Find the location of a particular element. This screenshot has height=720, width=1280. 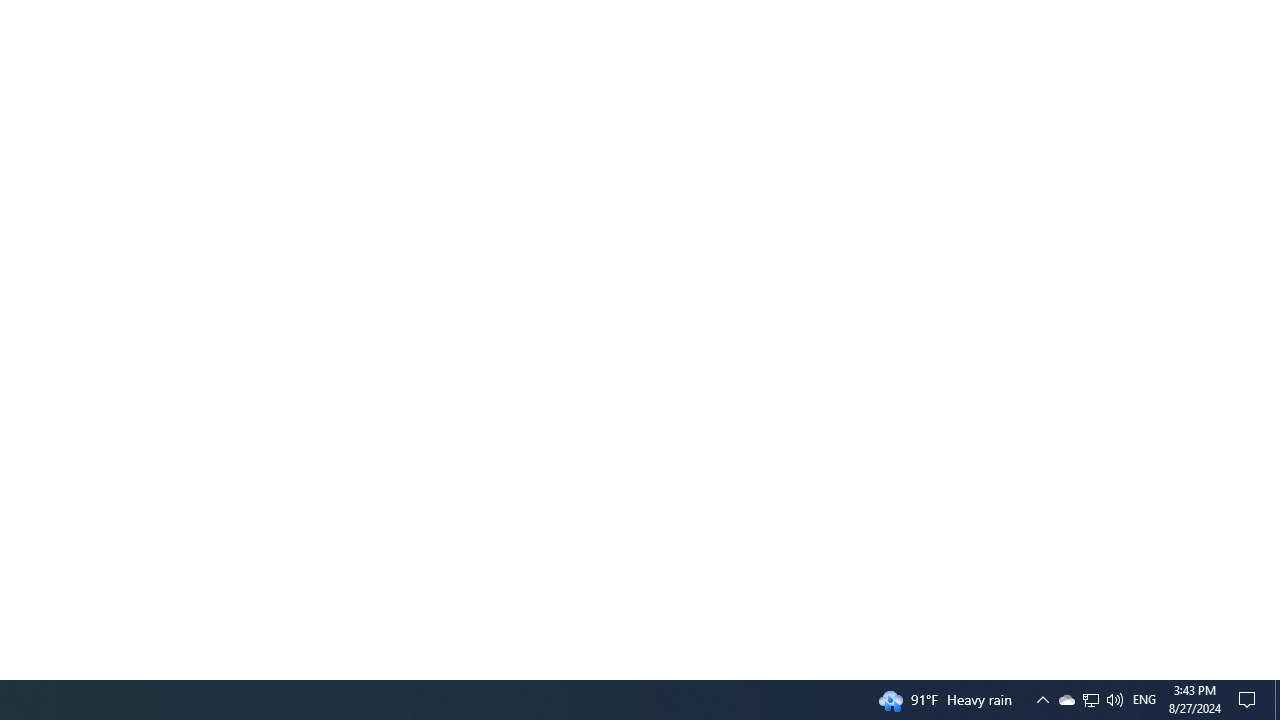

Action Center, No new notifications is located at coordinates (1066, 700).